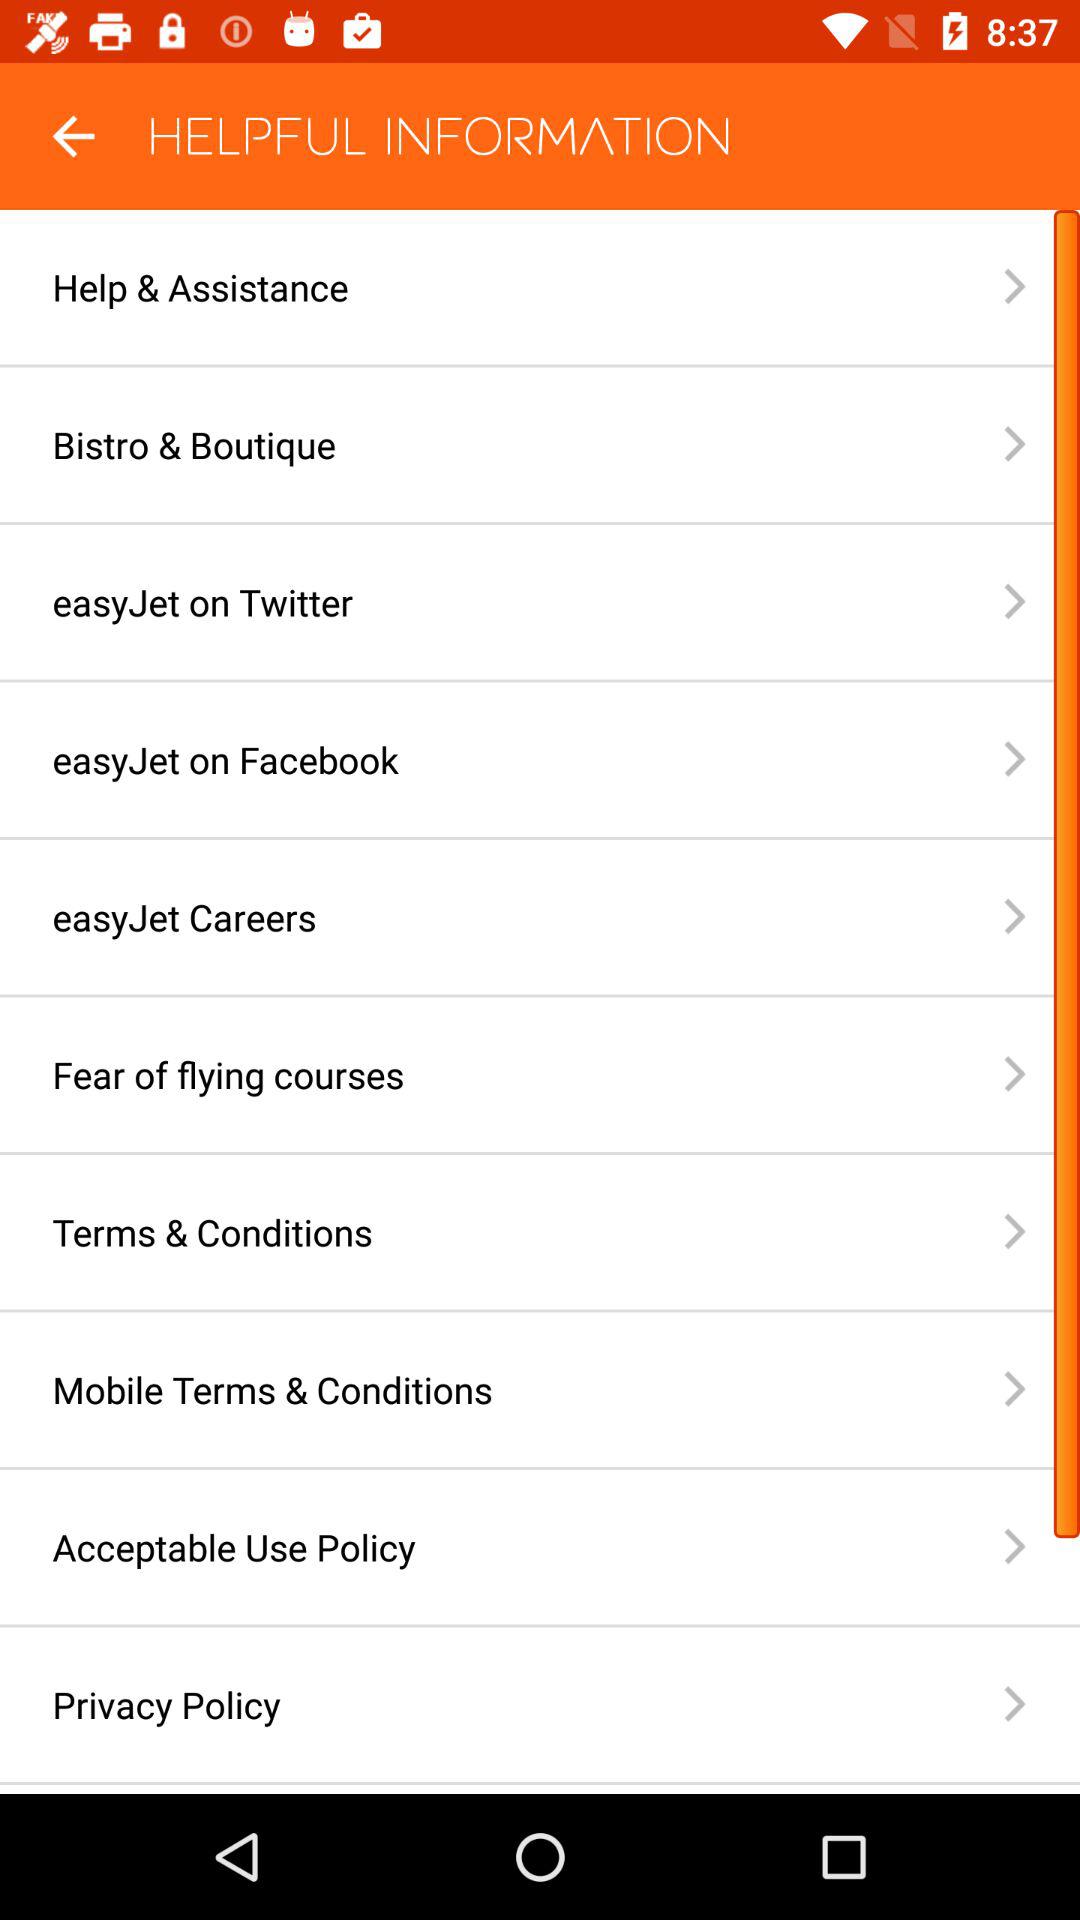  I want to click on click on the front arrow which is on the right side of easy jet on facebook, so click(1042, 759).